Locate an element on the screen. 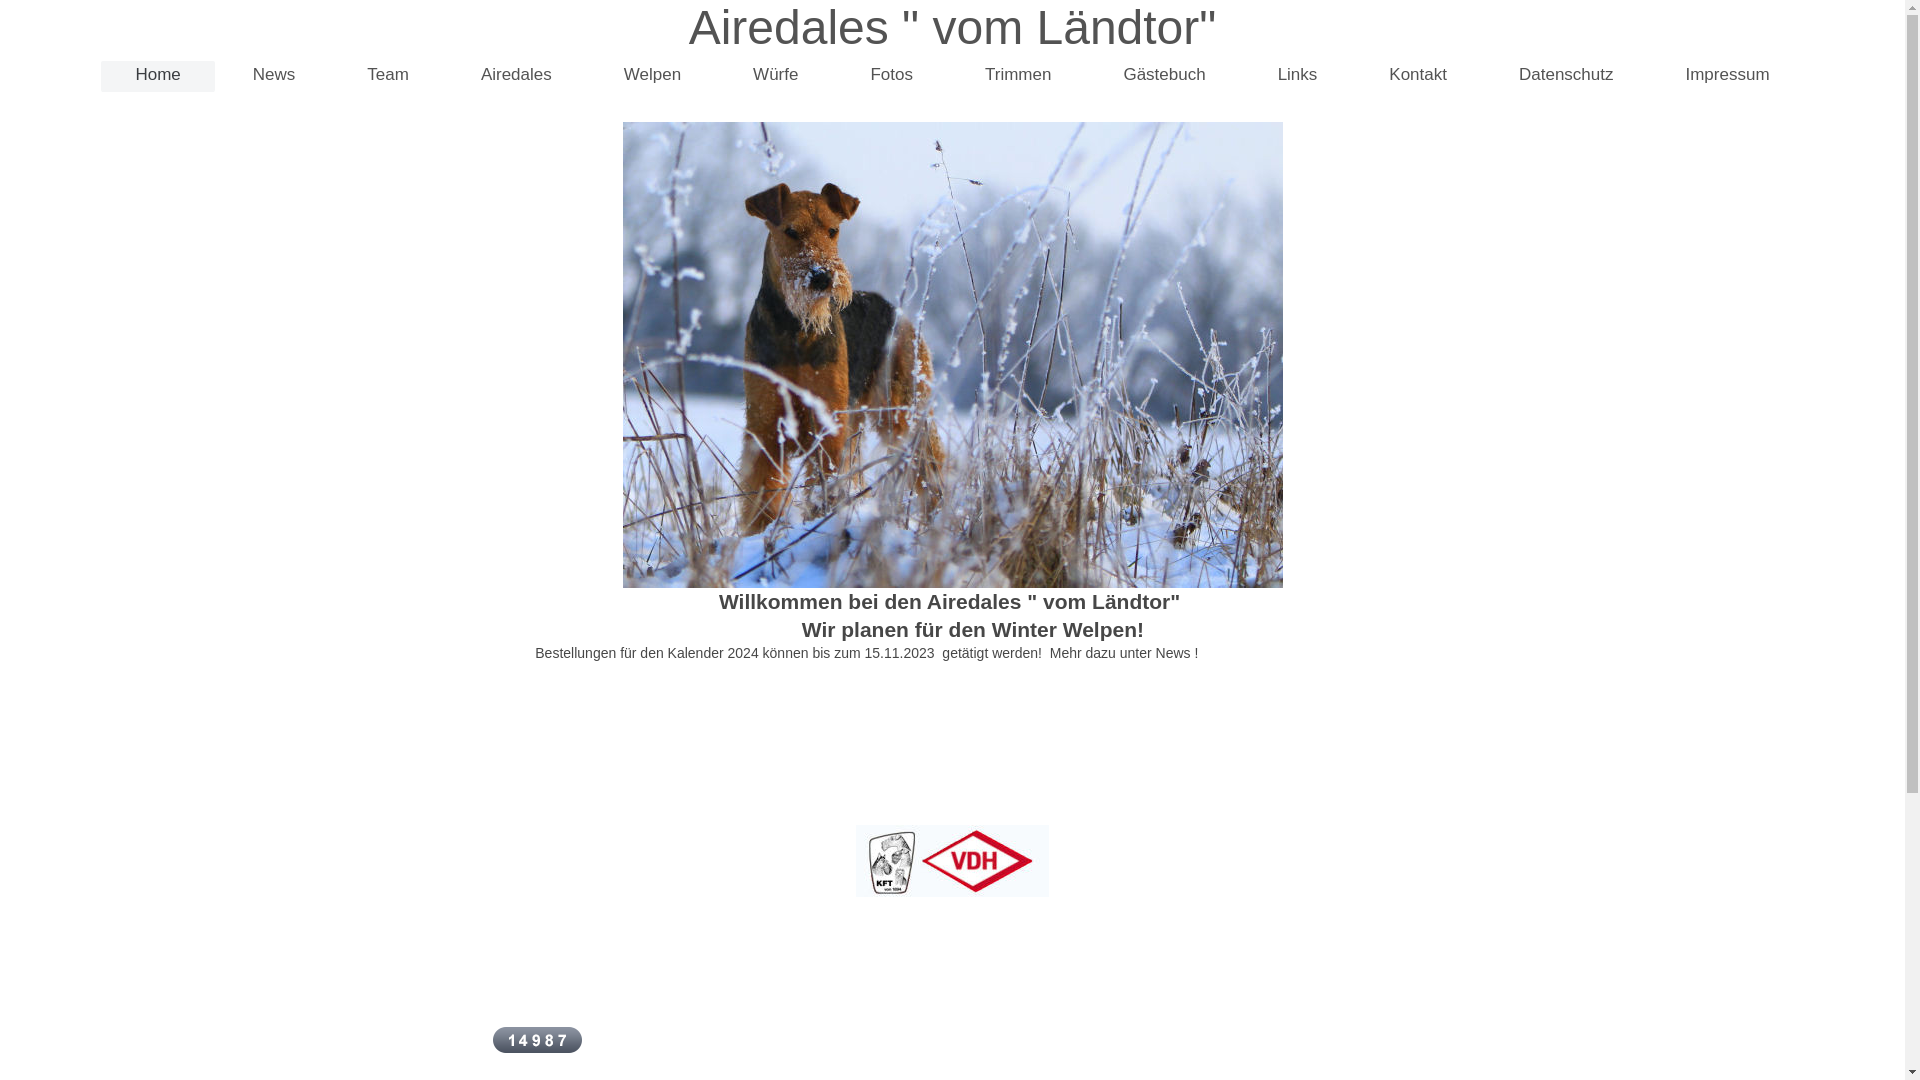 This screenshot has height=1080, width=1920. Trimmen is located at coordinates (1018, 76).